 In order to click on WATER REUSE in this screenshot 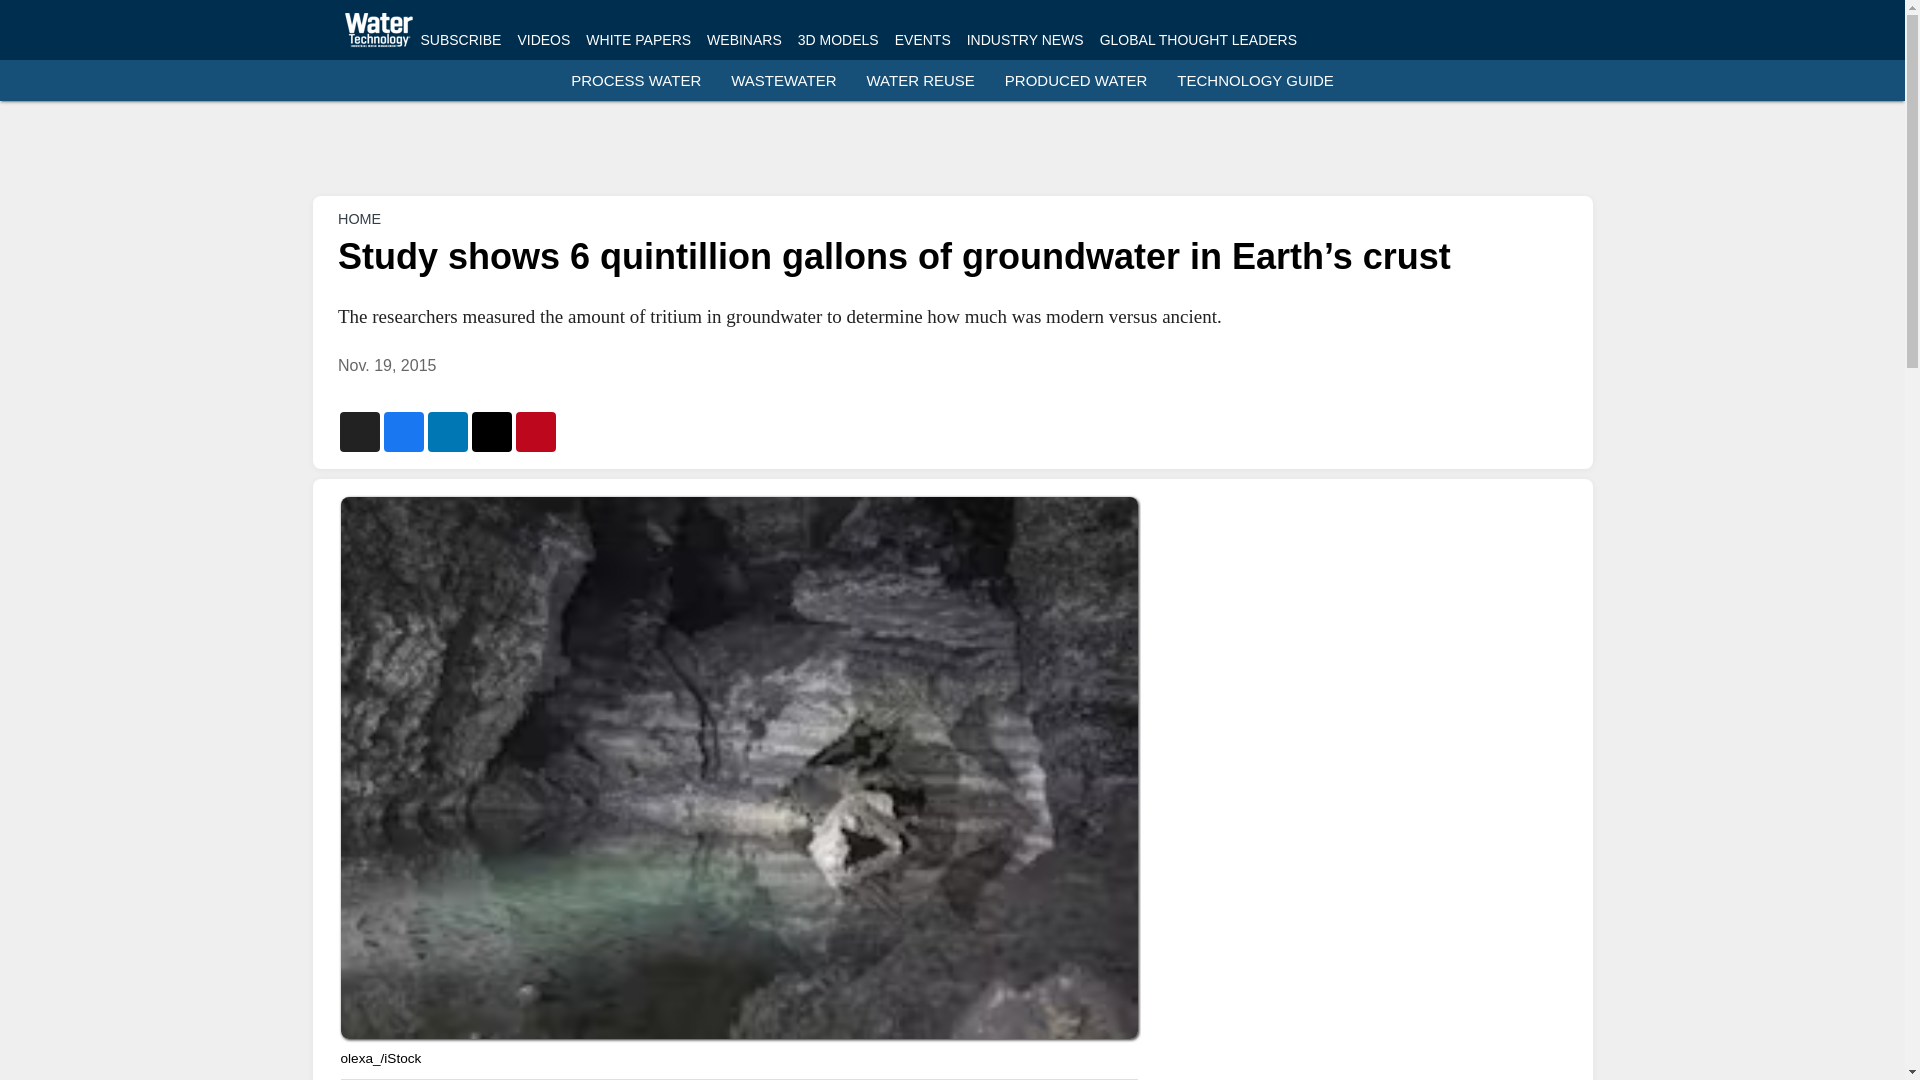, I will do `click(921, 80)`.